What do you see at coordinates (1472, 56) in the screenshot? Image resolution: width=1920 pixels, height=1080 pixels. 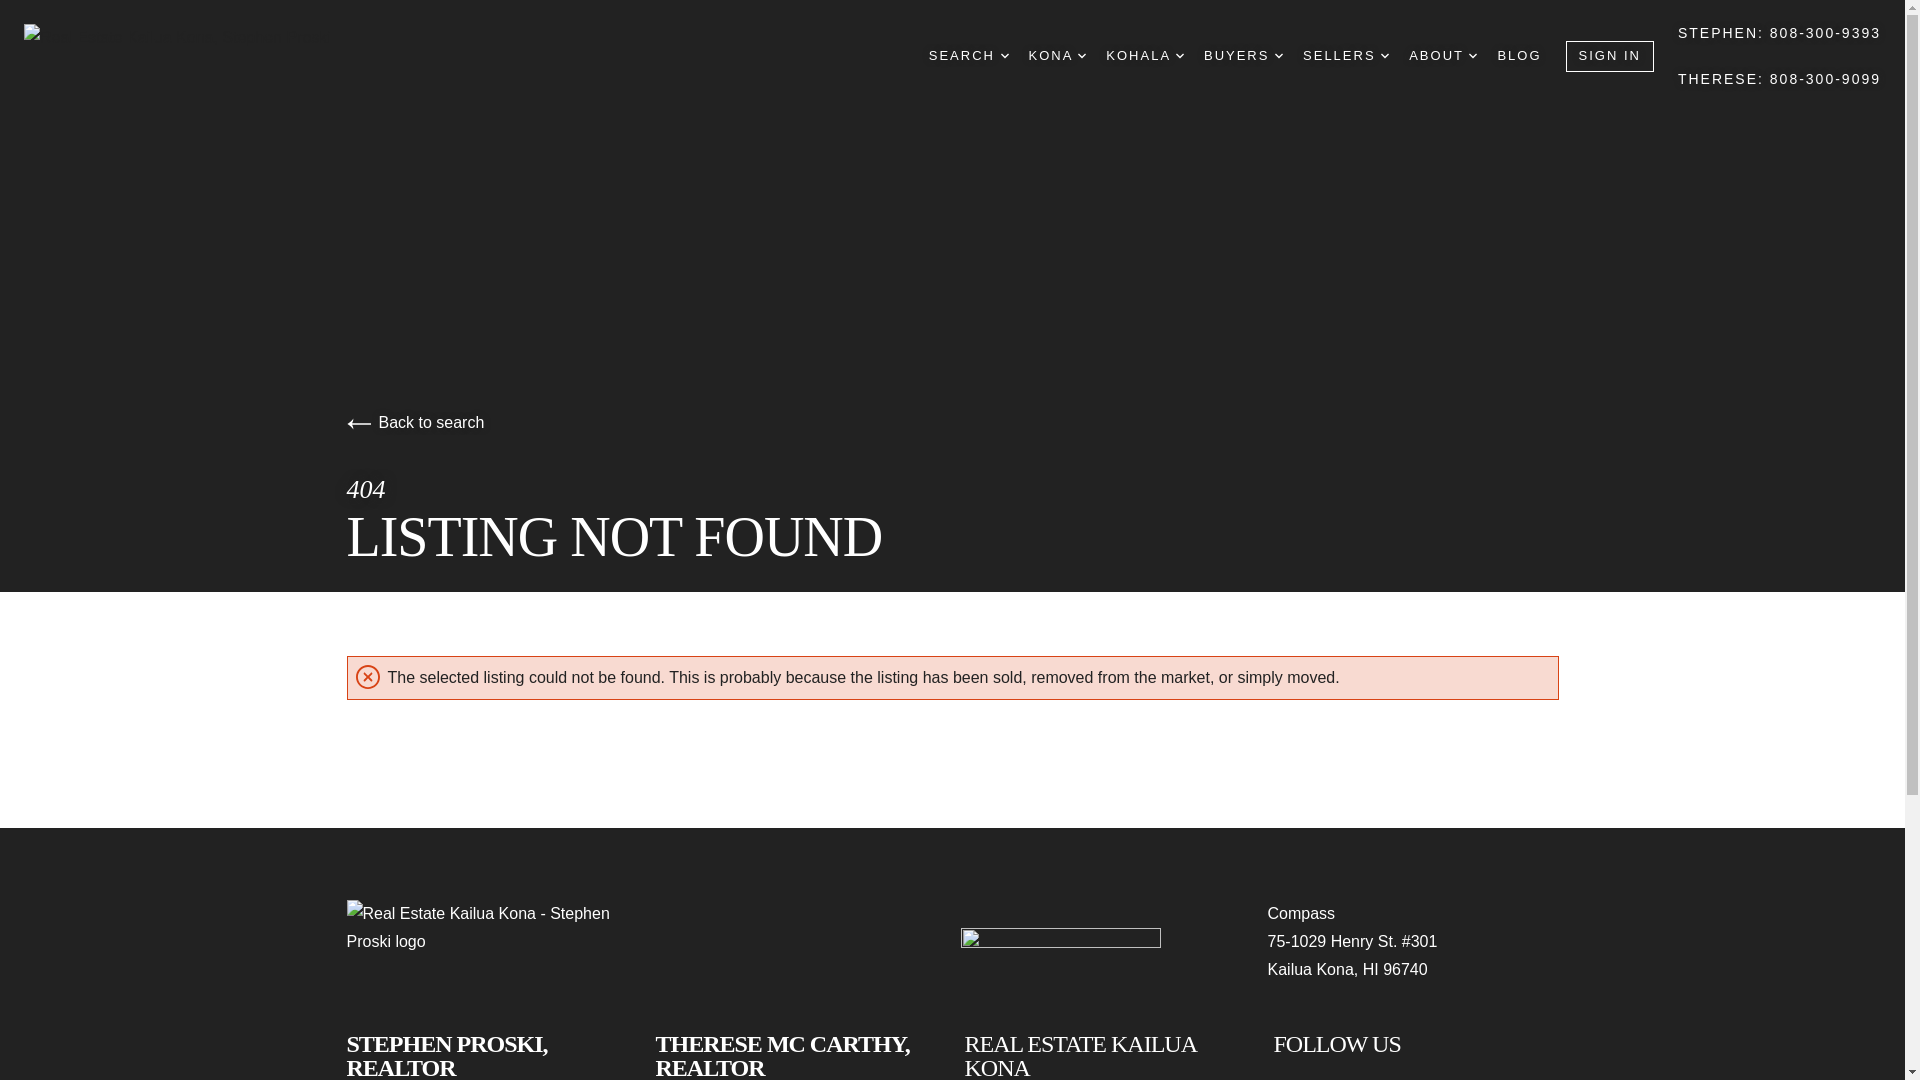 I see `DROPDOWN ARROW` at bounding box center [1472, 56].